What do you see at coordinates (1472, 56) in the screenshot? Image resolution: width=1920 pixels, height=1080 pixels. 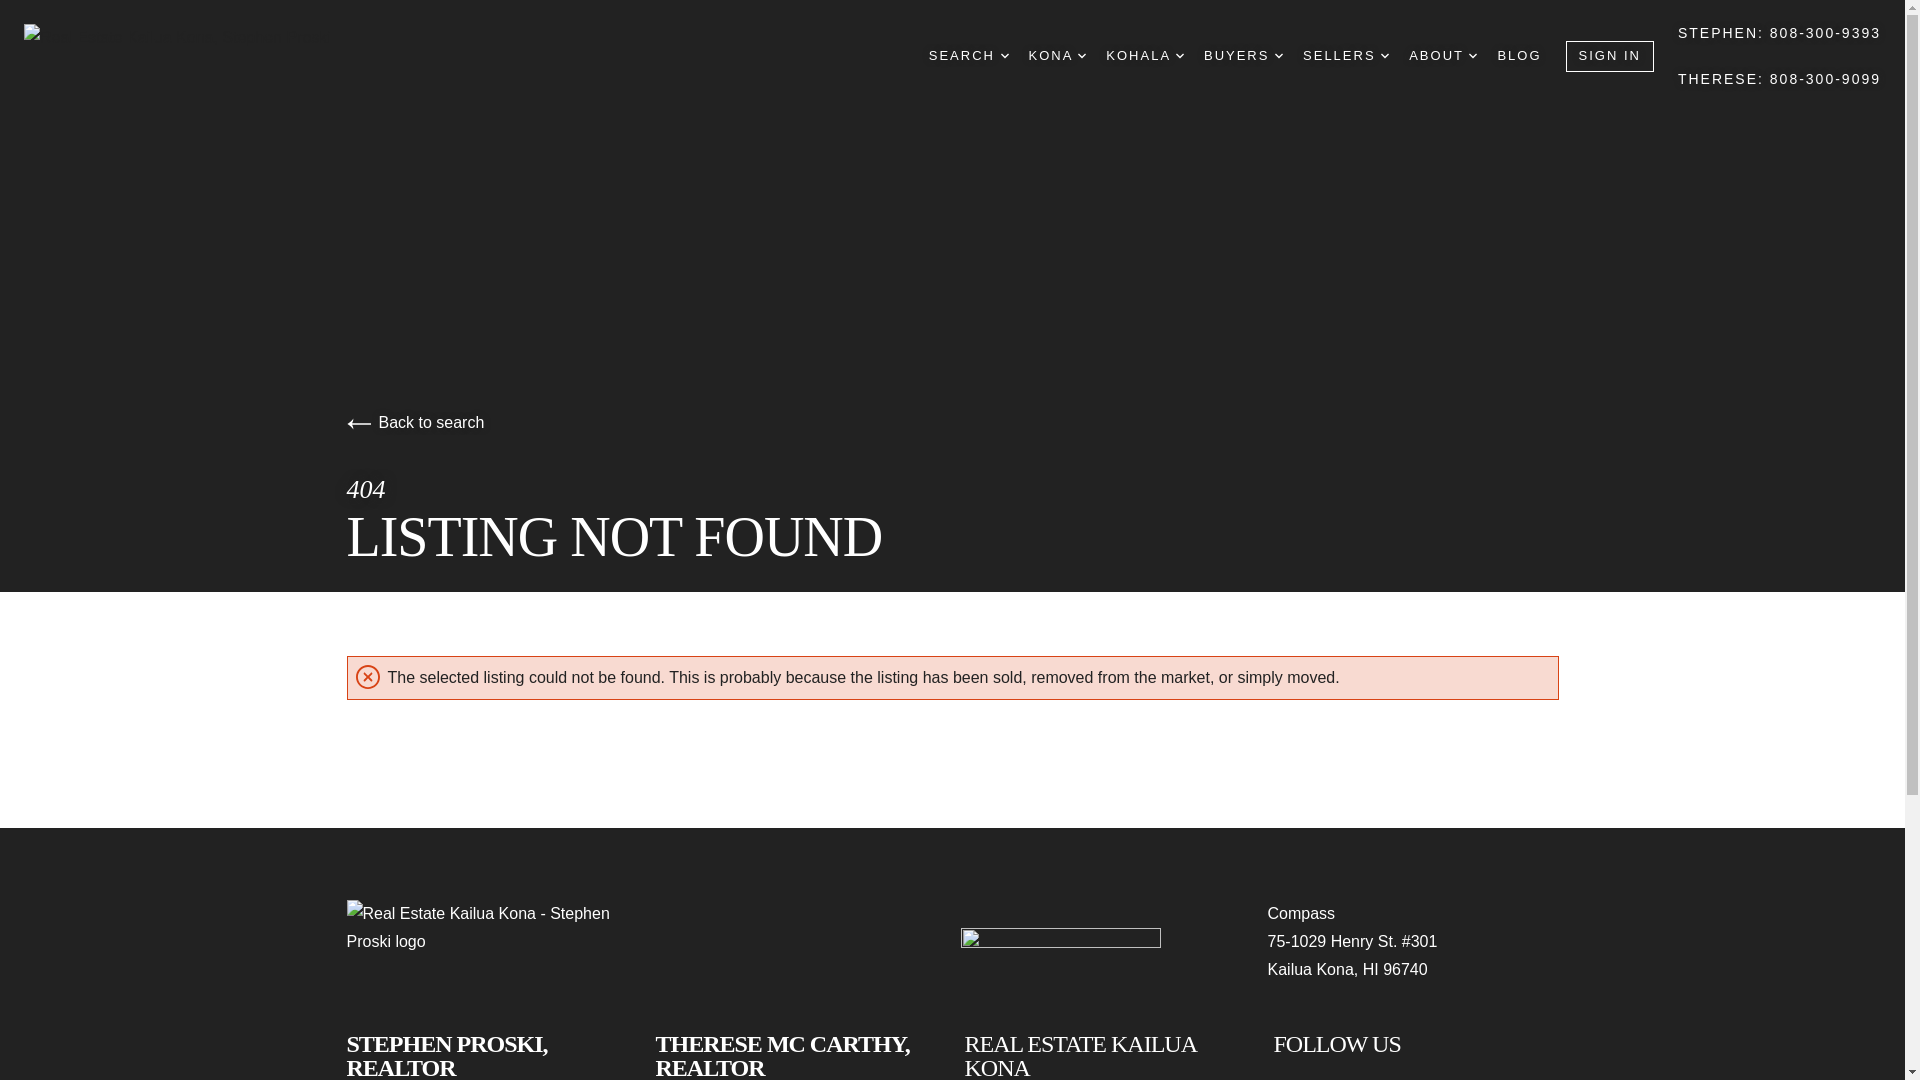 I see `DROPDOWN ARROW` at bounding box center [1472, 56].